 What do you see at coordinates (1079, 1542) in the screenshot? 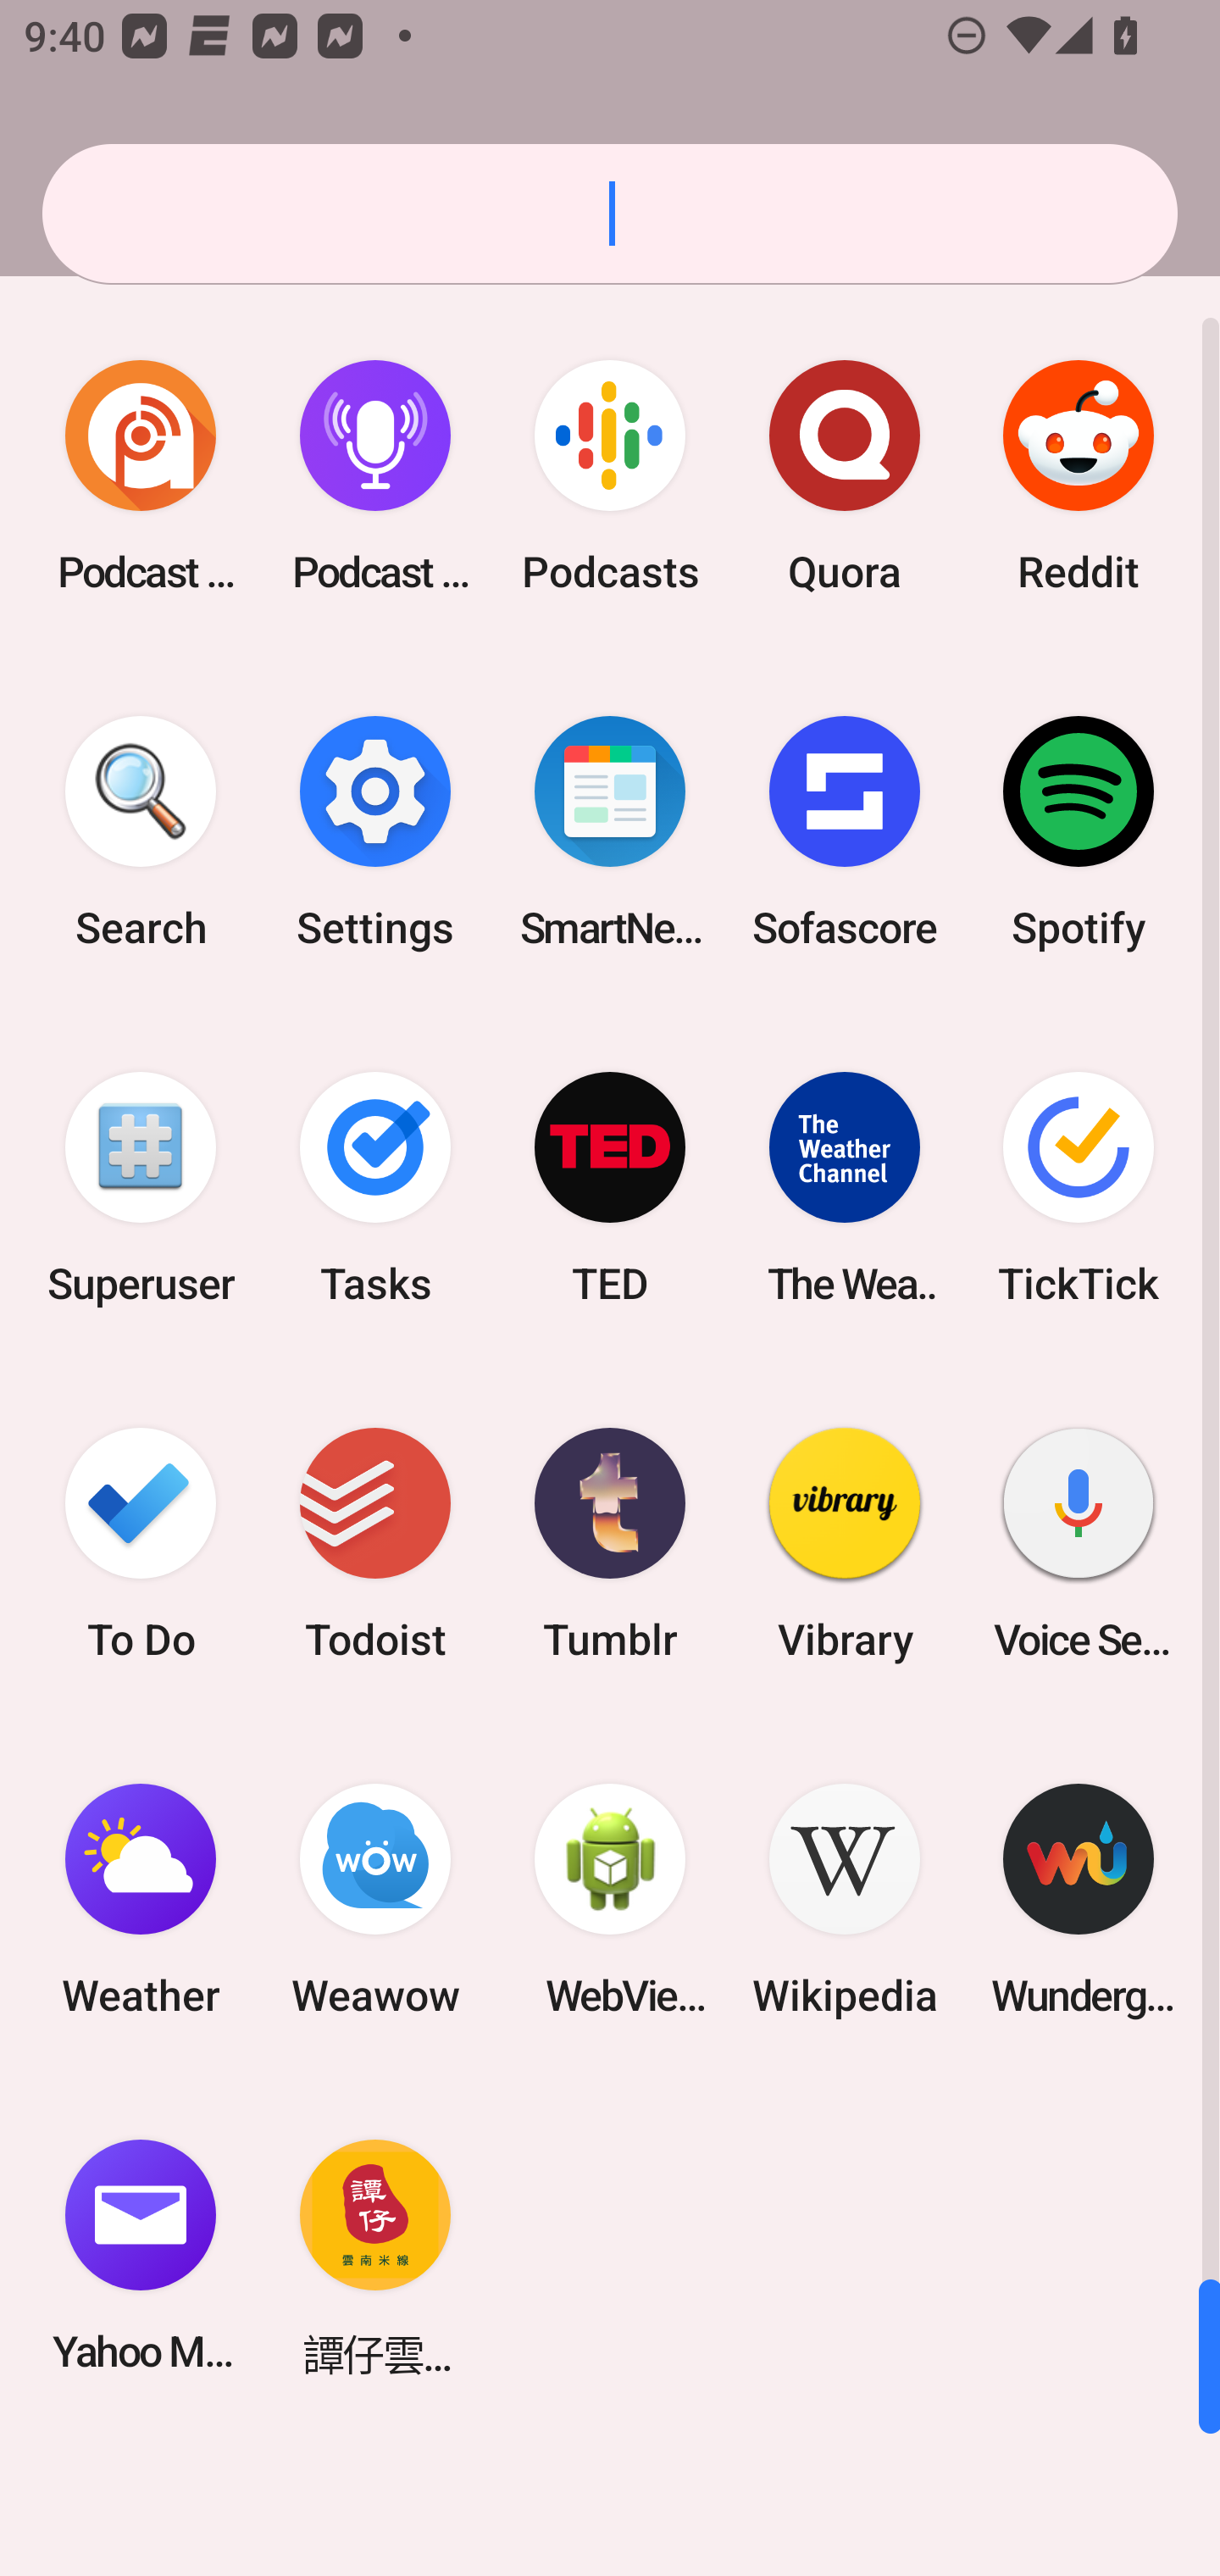
I see `Voice Search` at bounding box center [1079, 1542].